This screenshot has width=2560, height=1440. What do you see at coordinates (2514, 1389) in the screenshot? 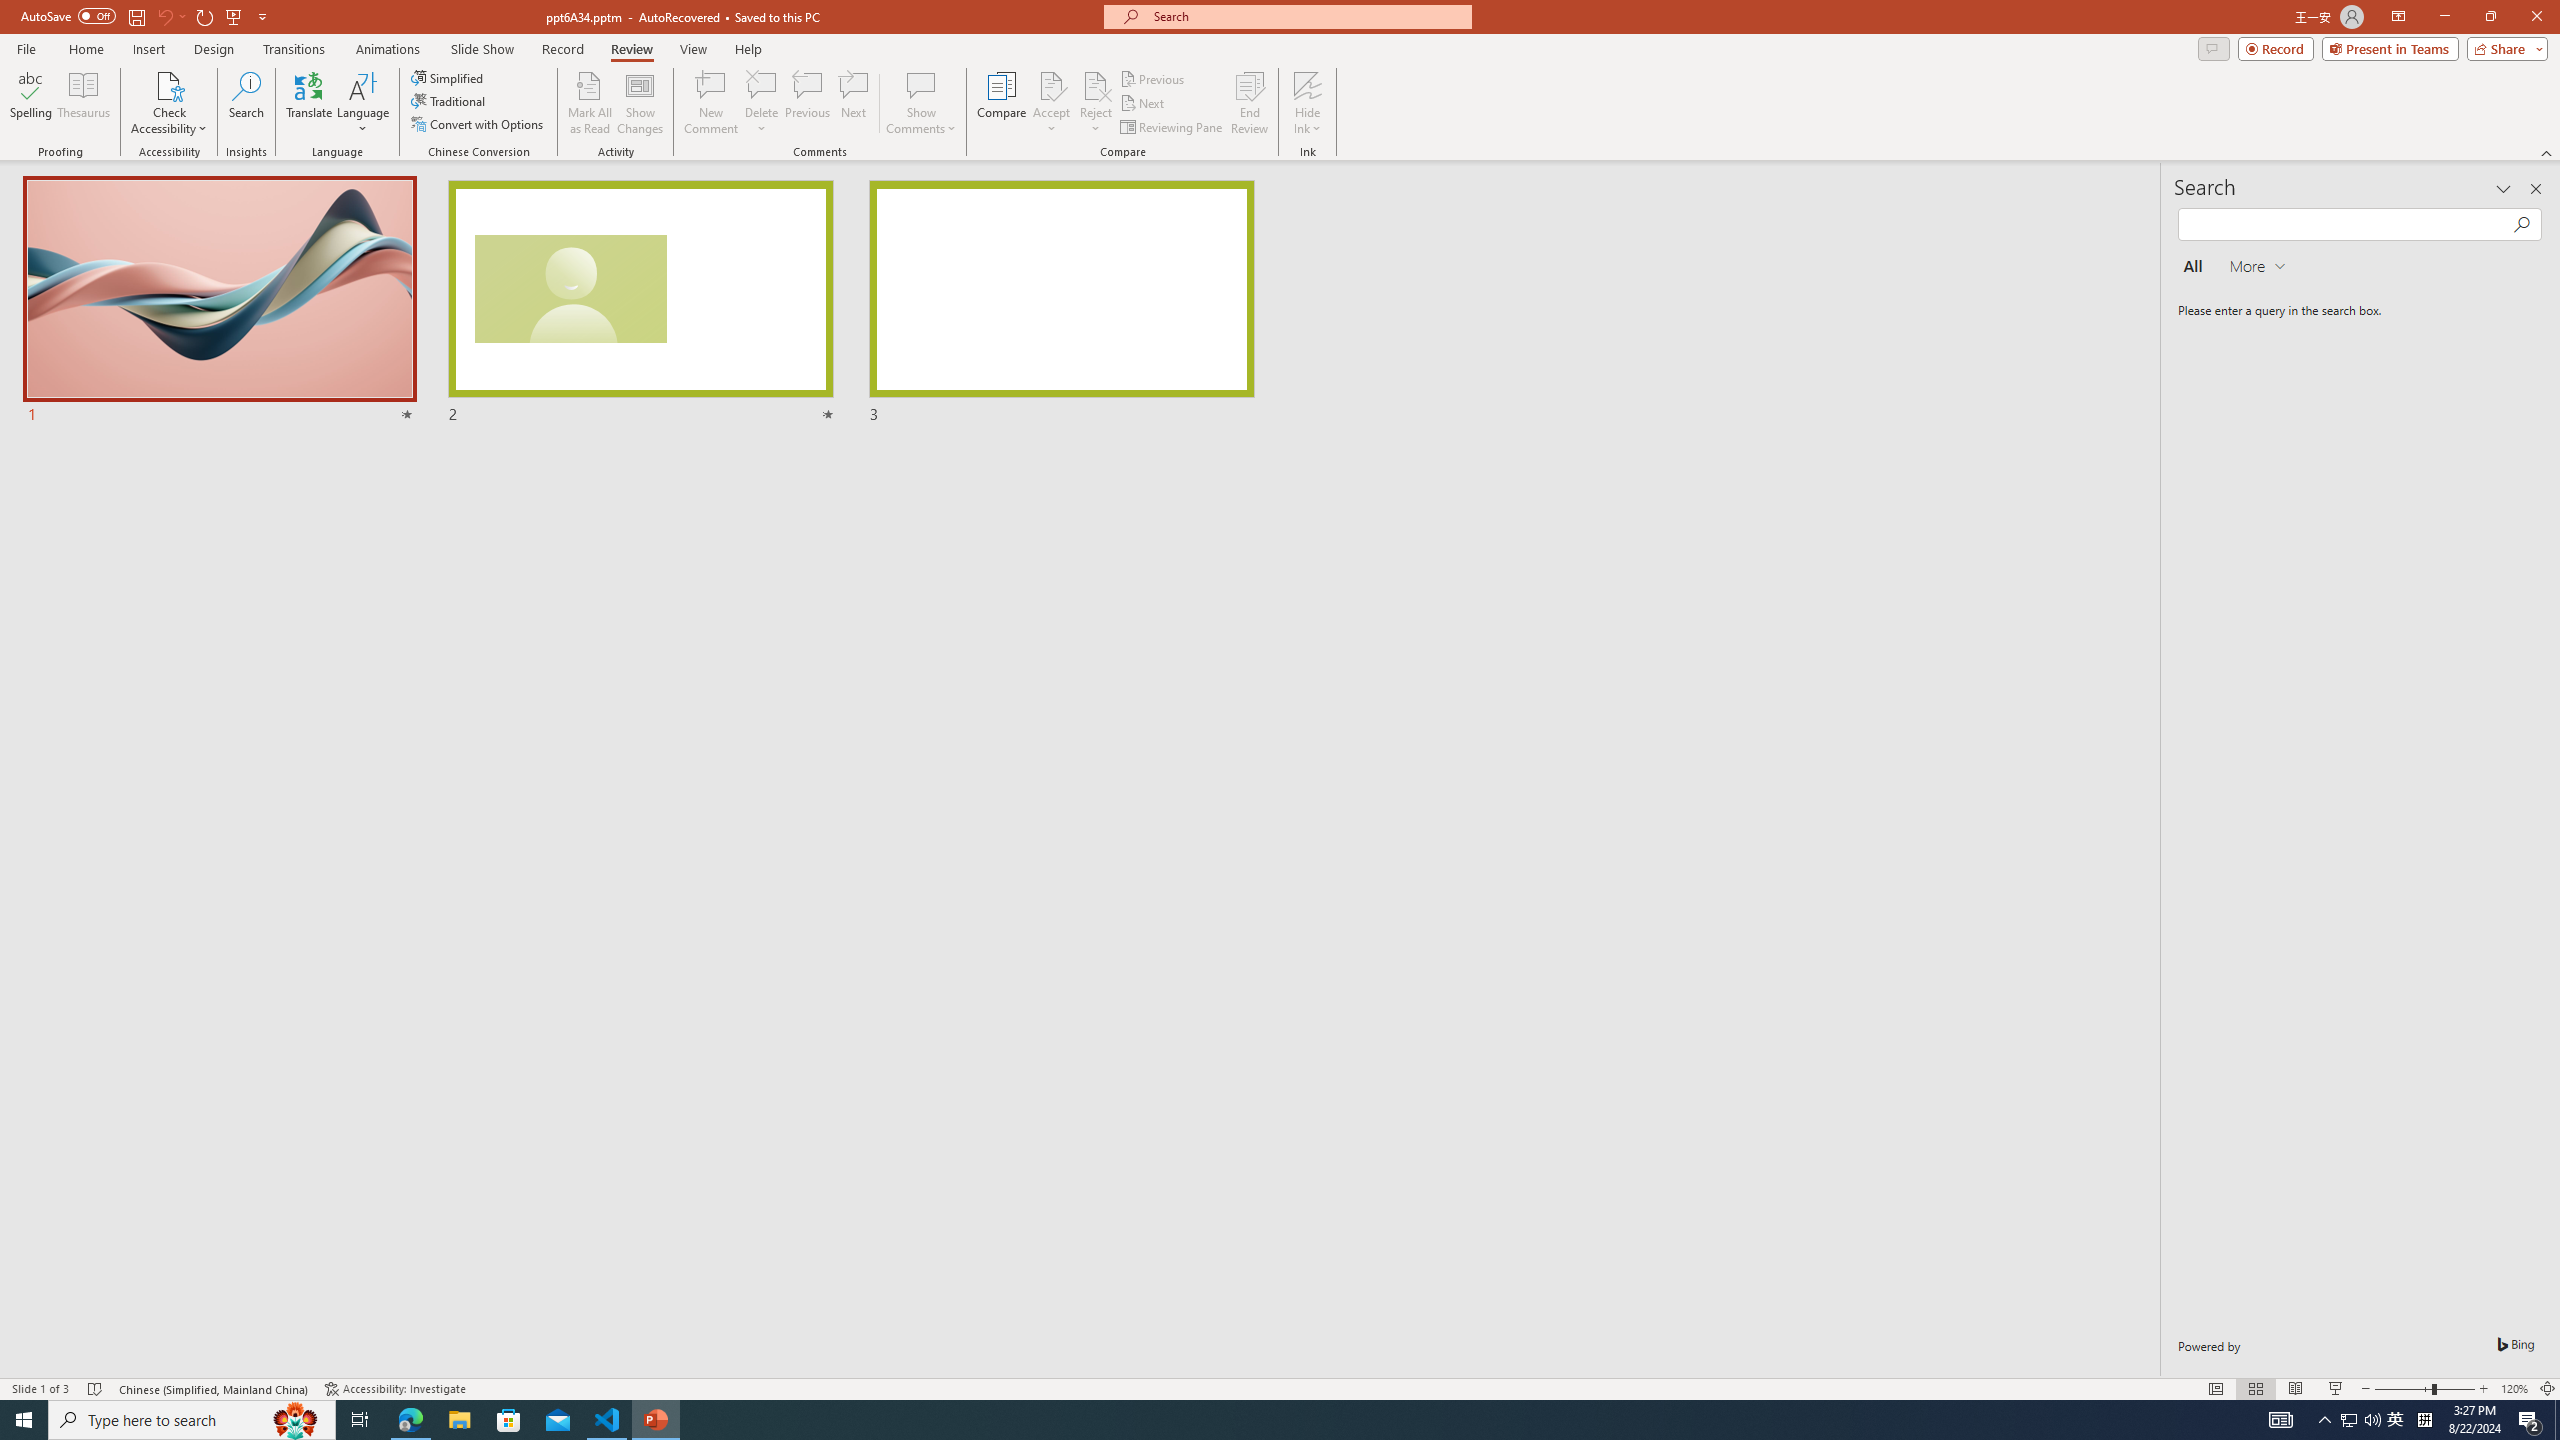
I see `Zoom 120%` at bounding box center [2514, 1389].